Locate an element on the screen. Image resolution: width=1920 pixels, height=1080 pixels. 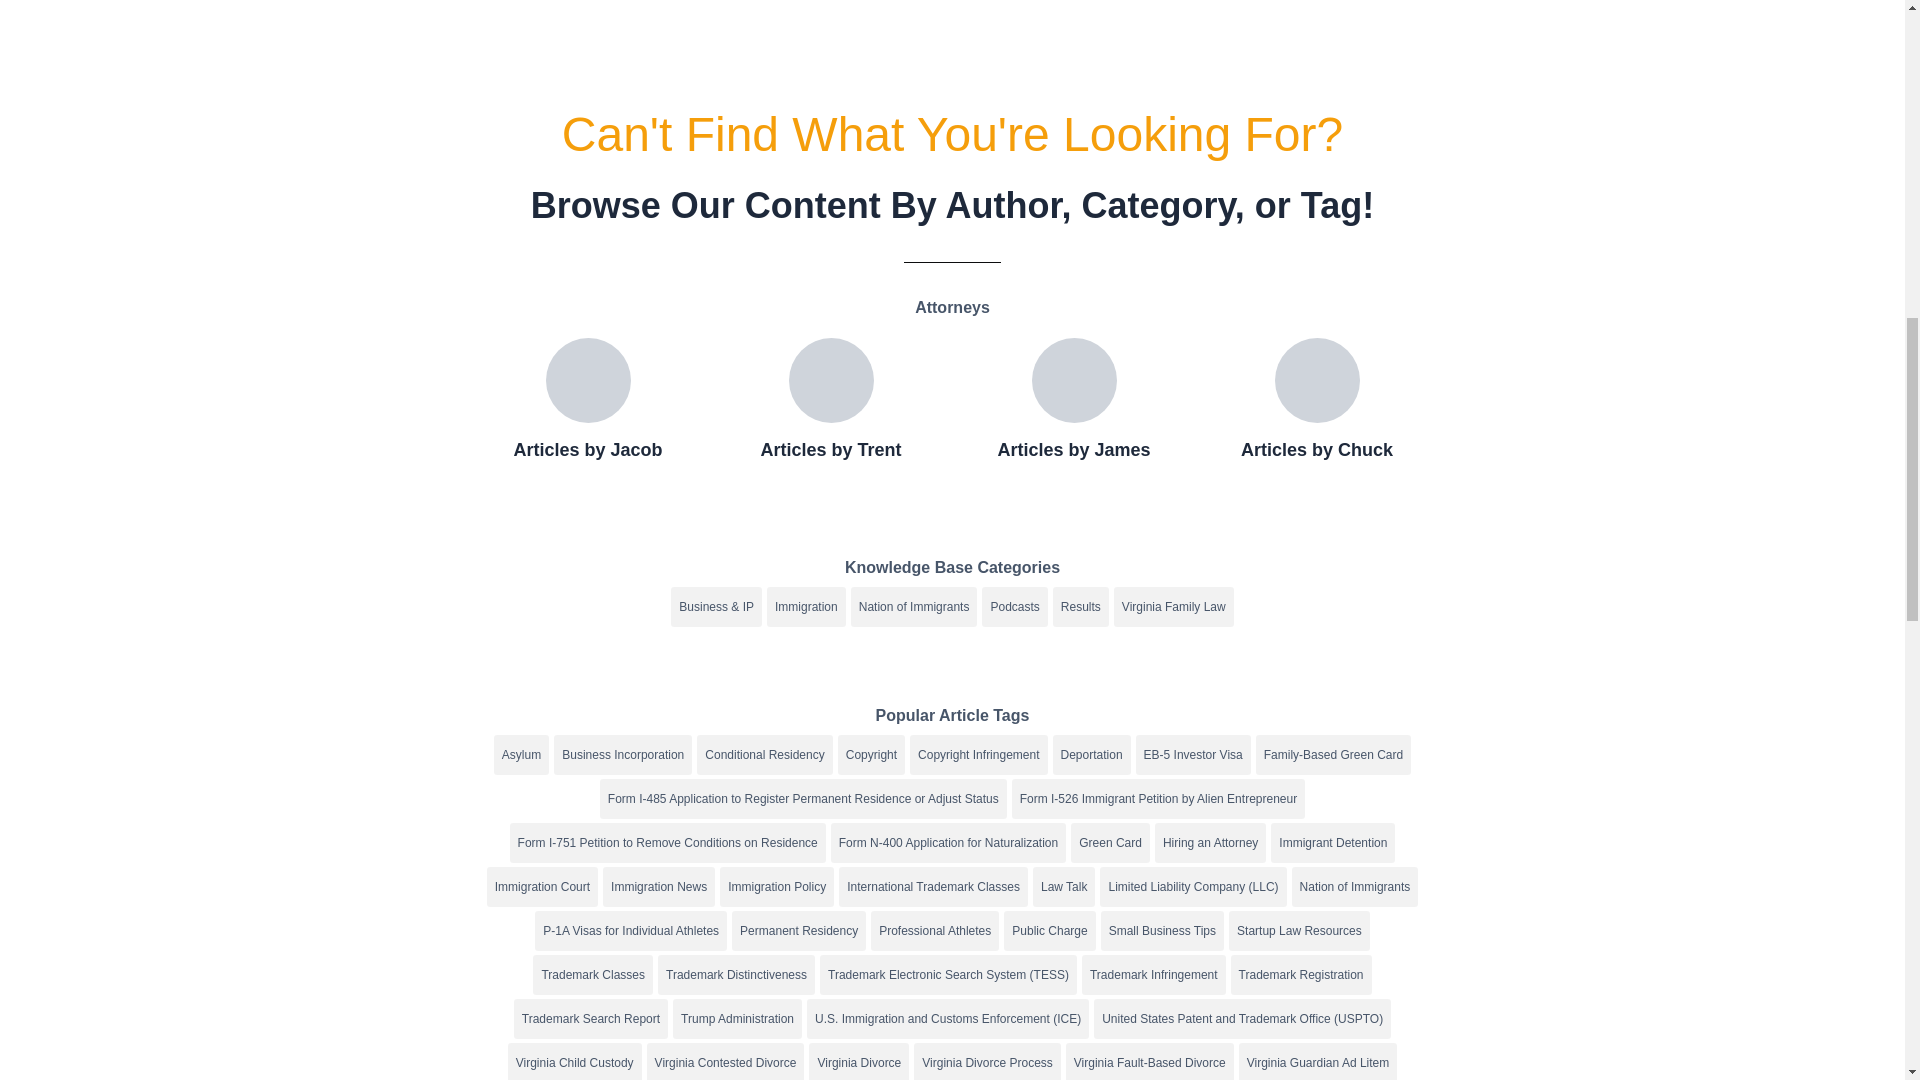
Articles by Jacob is located at coordinates (587, 450).